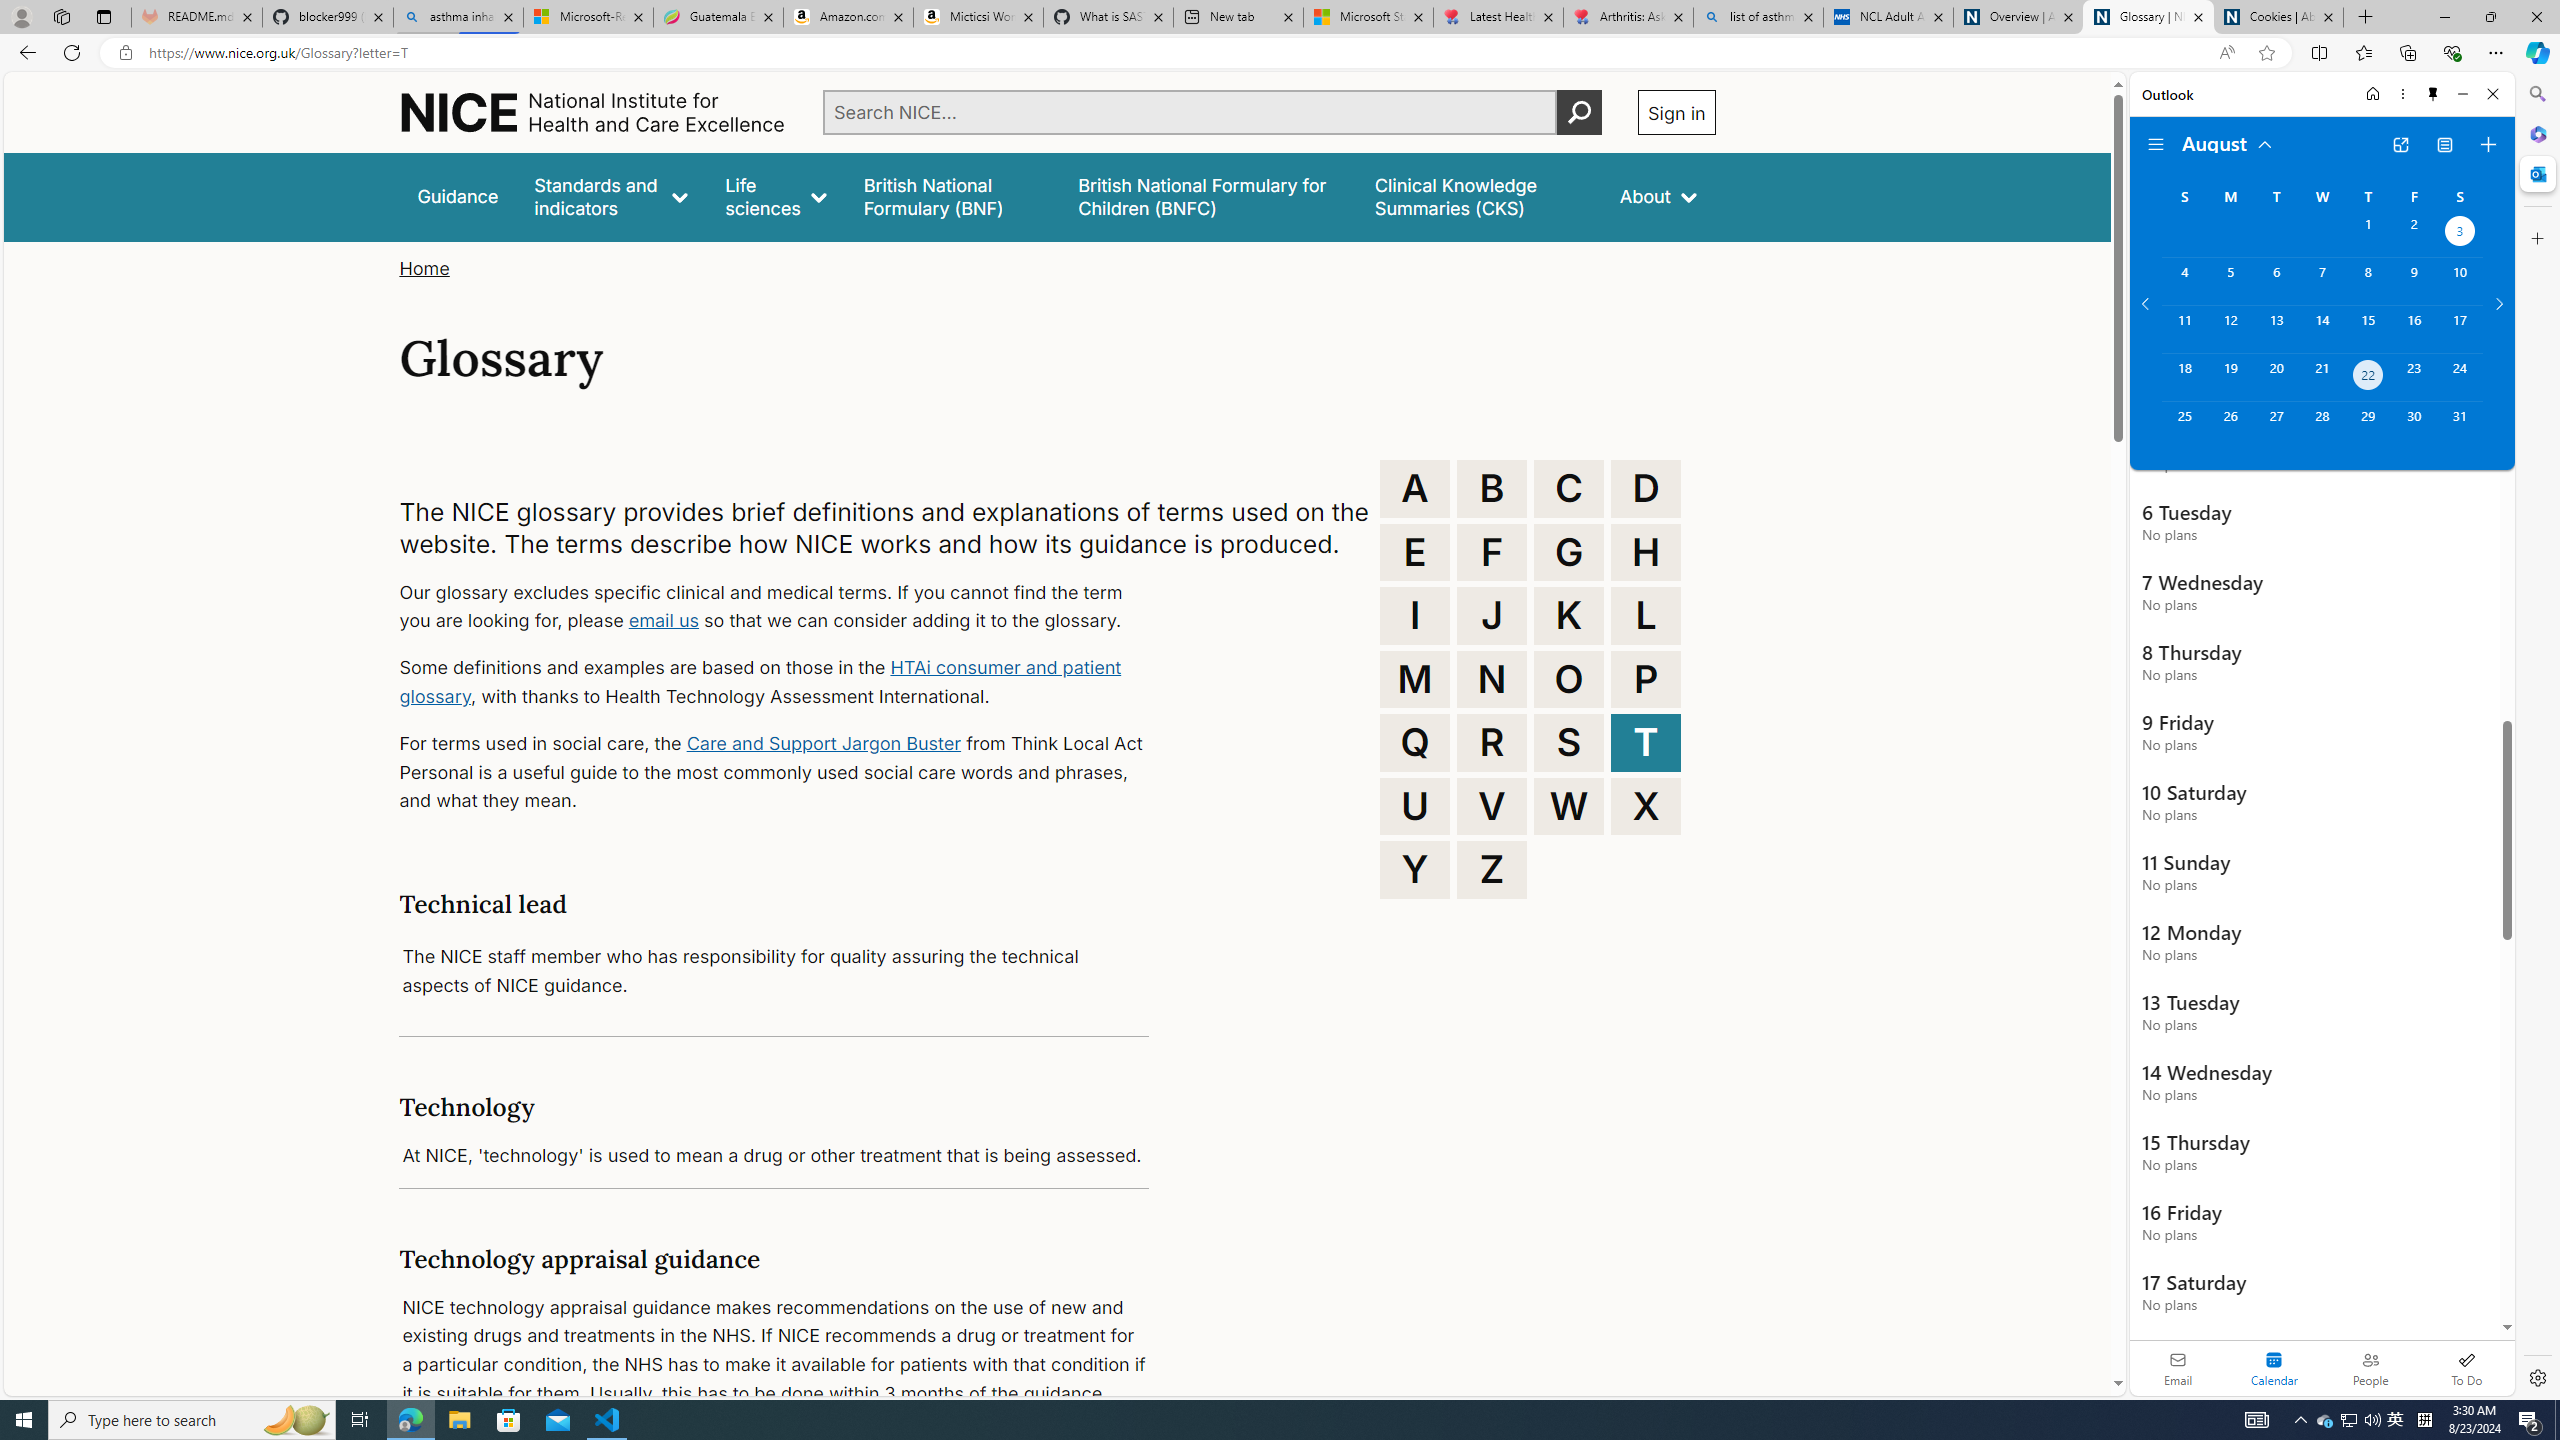  What do you see at coordinates (2414, 328) in the screenshot?
I see `Friday, August 16, 2024. ` at bounding box center [2414, 328].